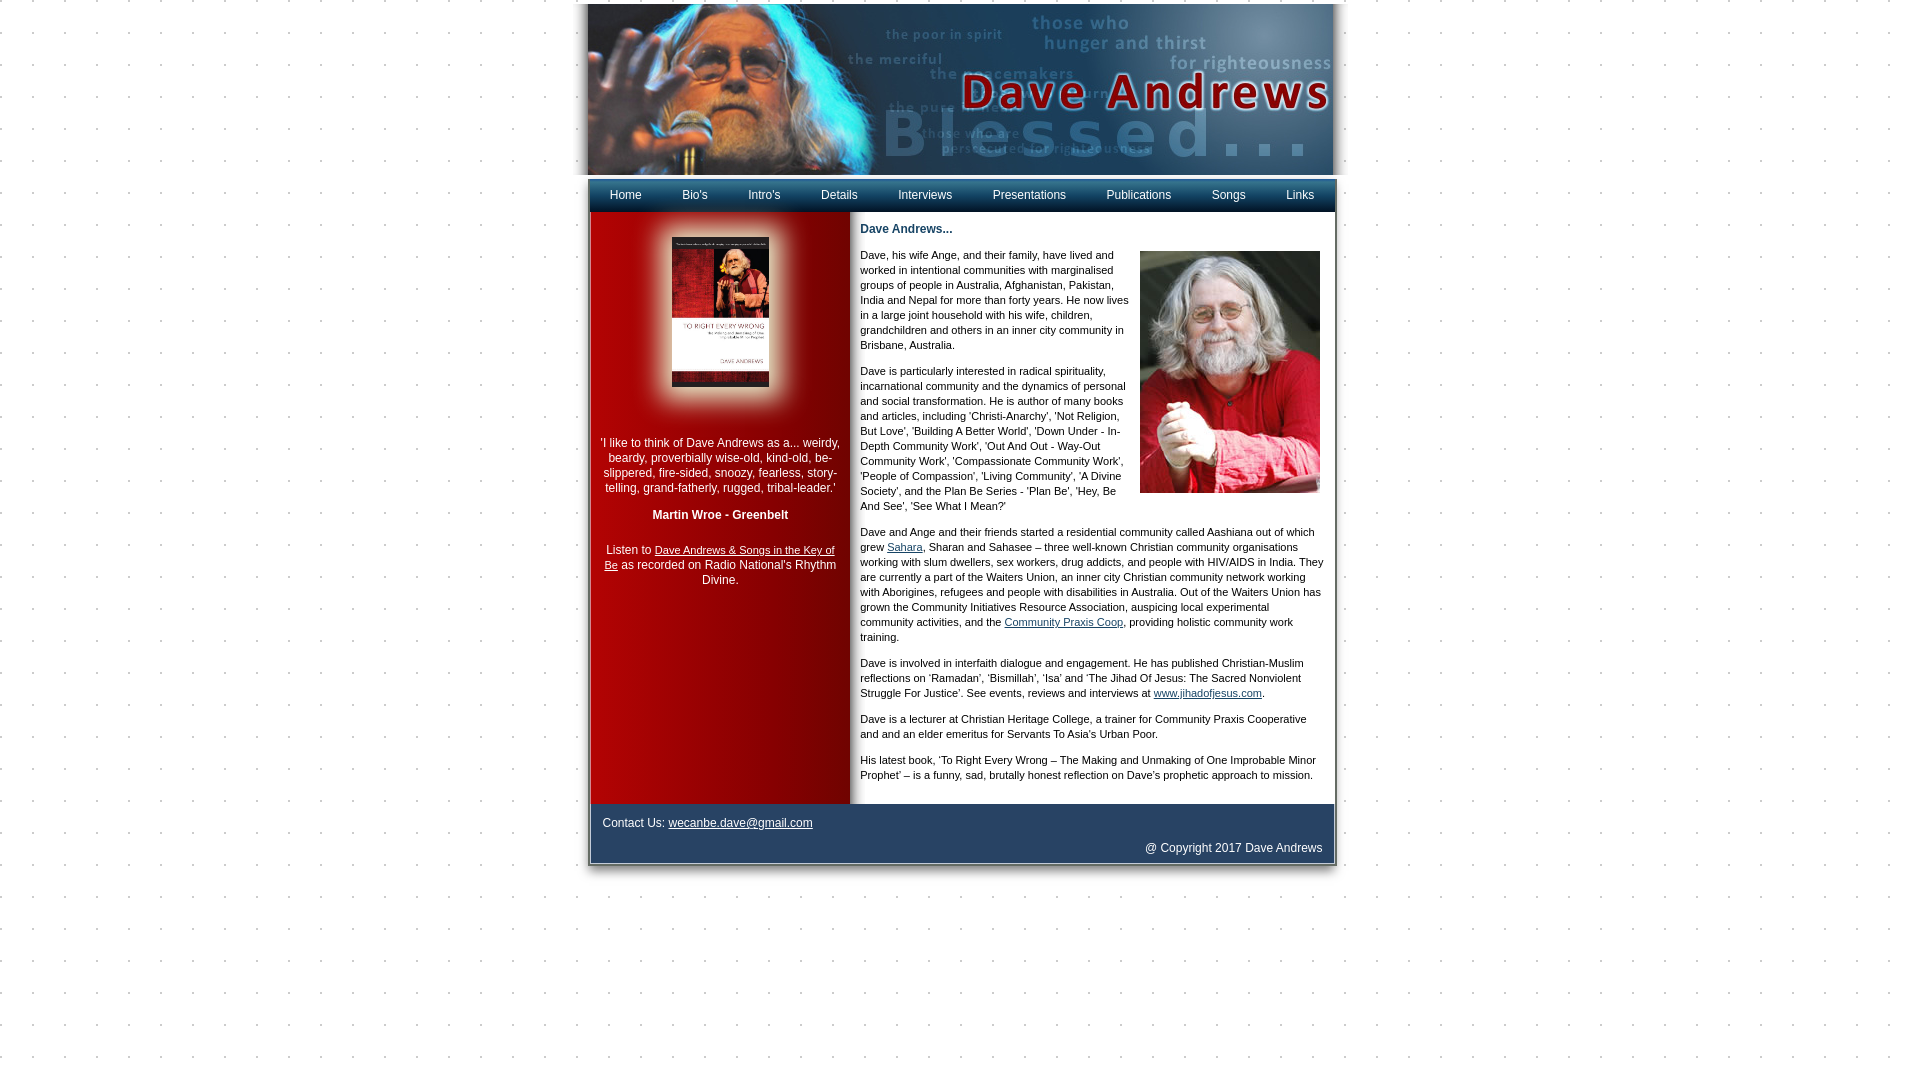 The height and width of the screenshot is (1080, 1920). Describe the element at coordinates (1208, 693) in the screenshot. I see `www.jihadofjesus.com` at that location.